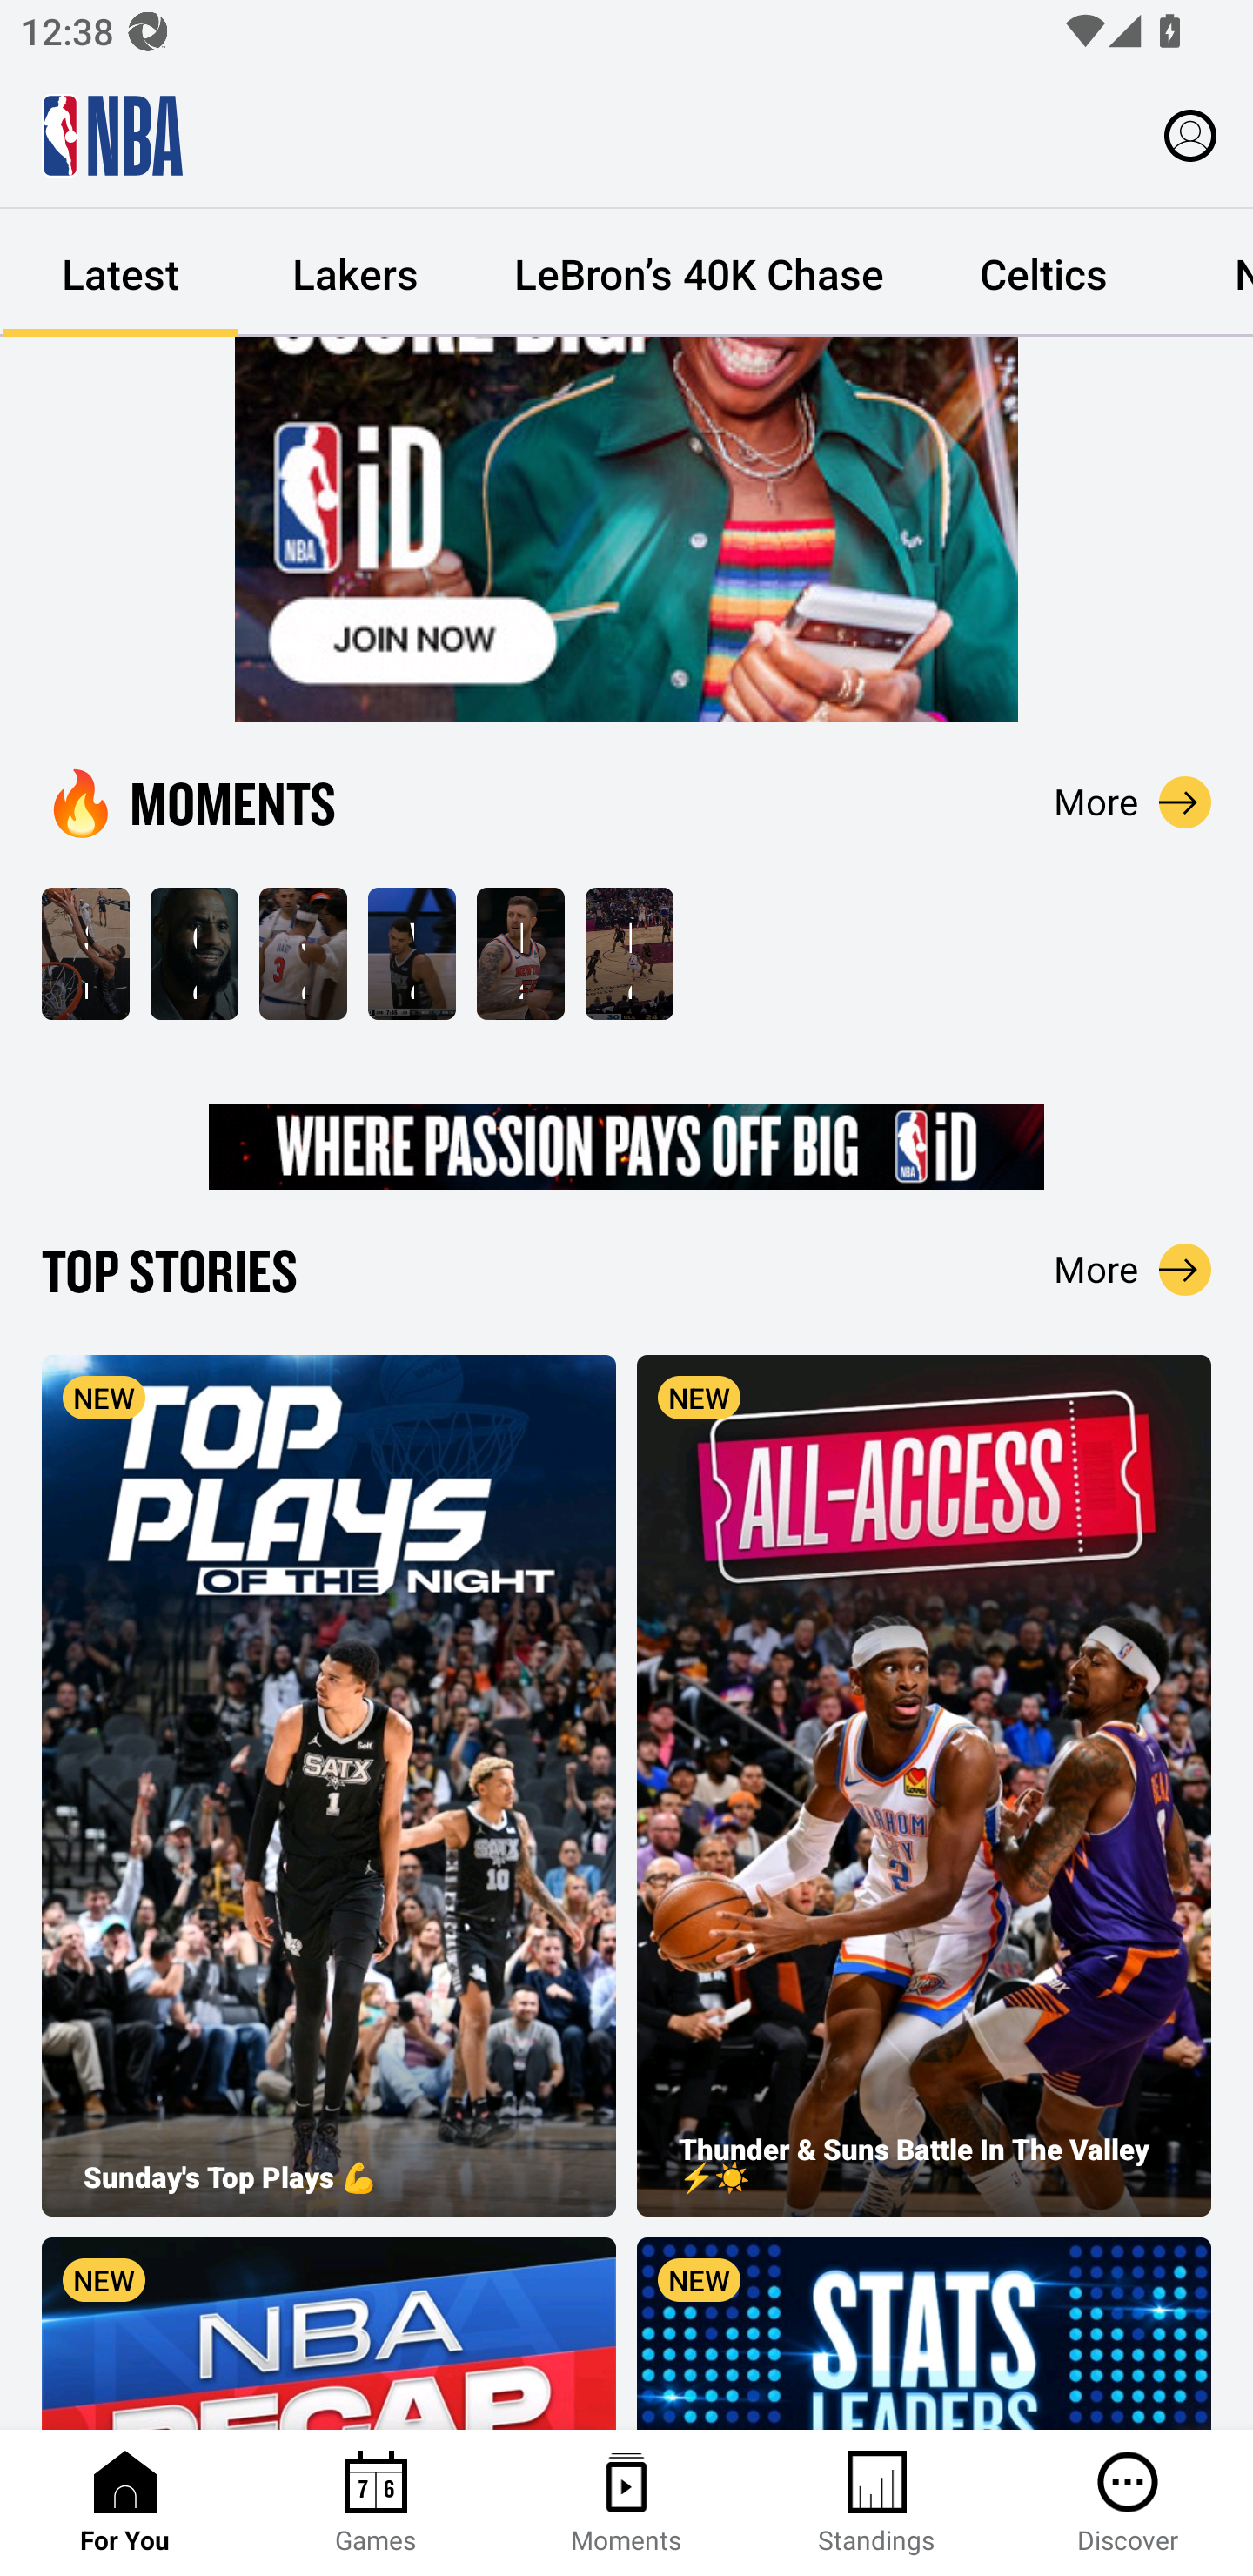 This screenshot has width=1253, height=2576. I want to click on Profile, so click(1190, 134).